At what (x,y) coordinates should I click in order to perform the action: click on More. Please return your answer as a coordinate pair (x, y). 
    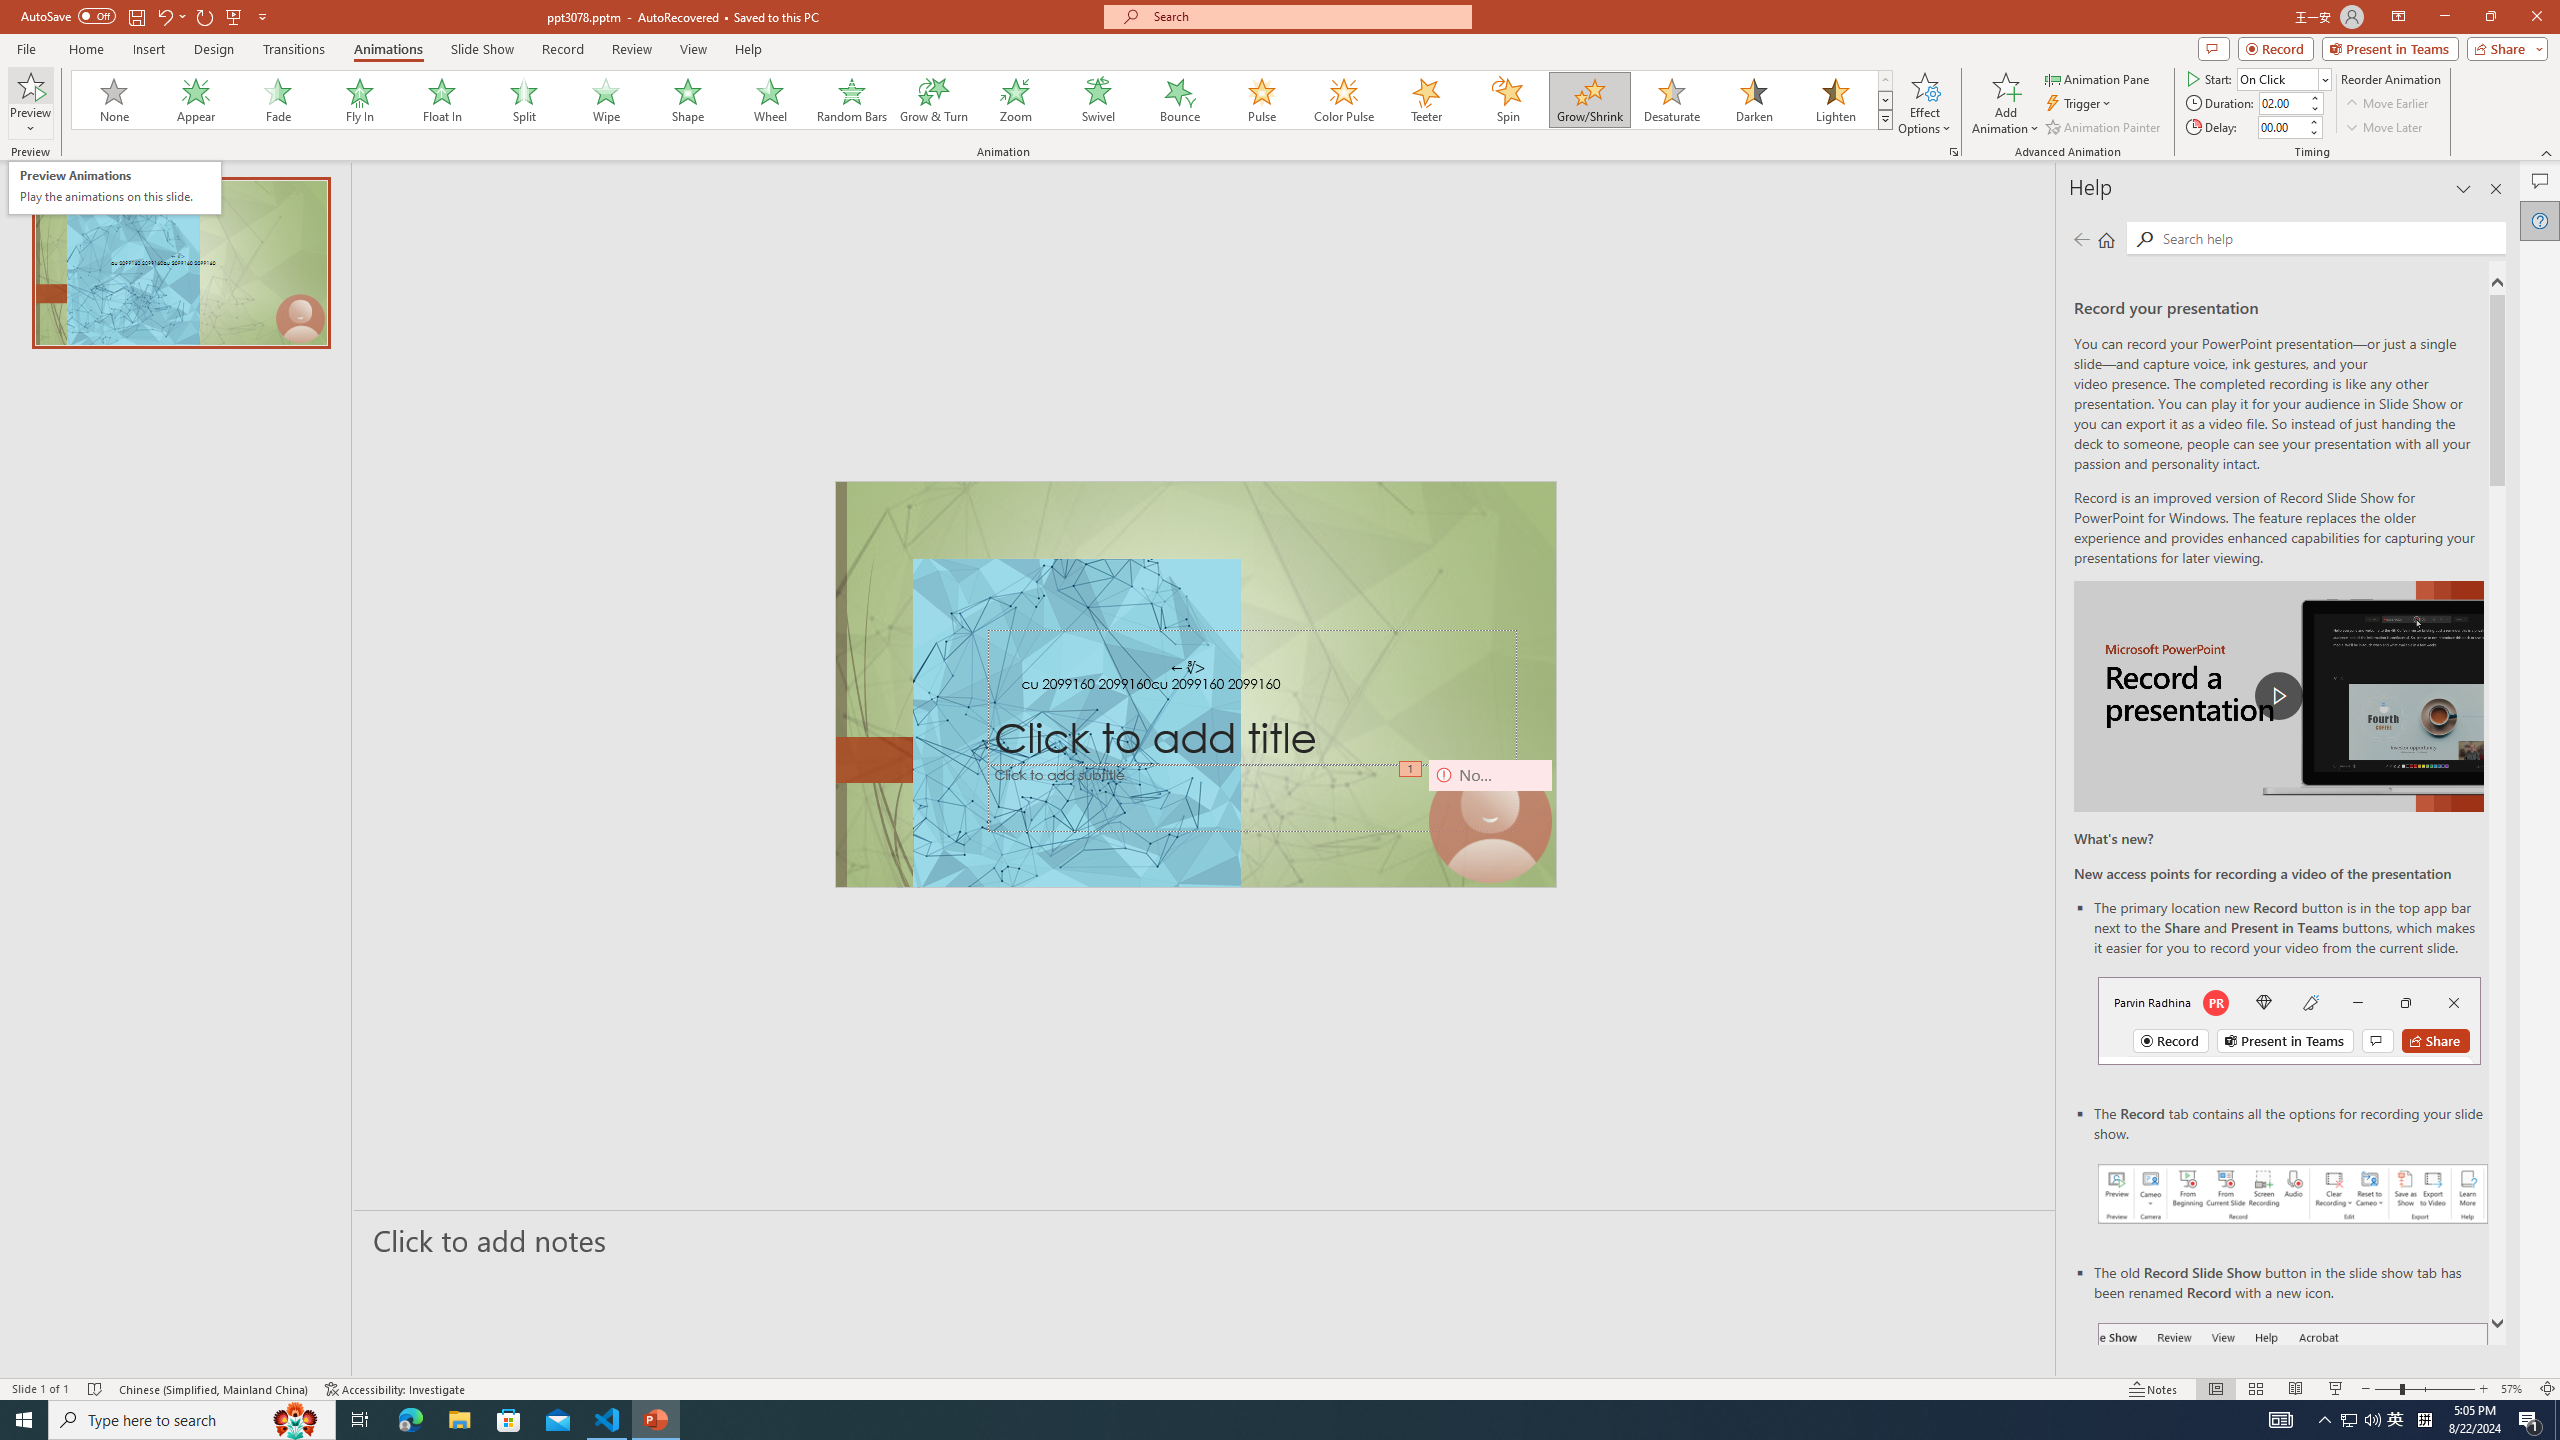
    Looking at the image, I should click on (2312, 121).